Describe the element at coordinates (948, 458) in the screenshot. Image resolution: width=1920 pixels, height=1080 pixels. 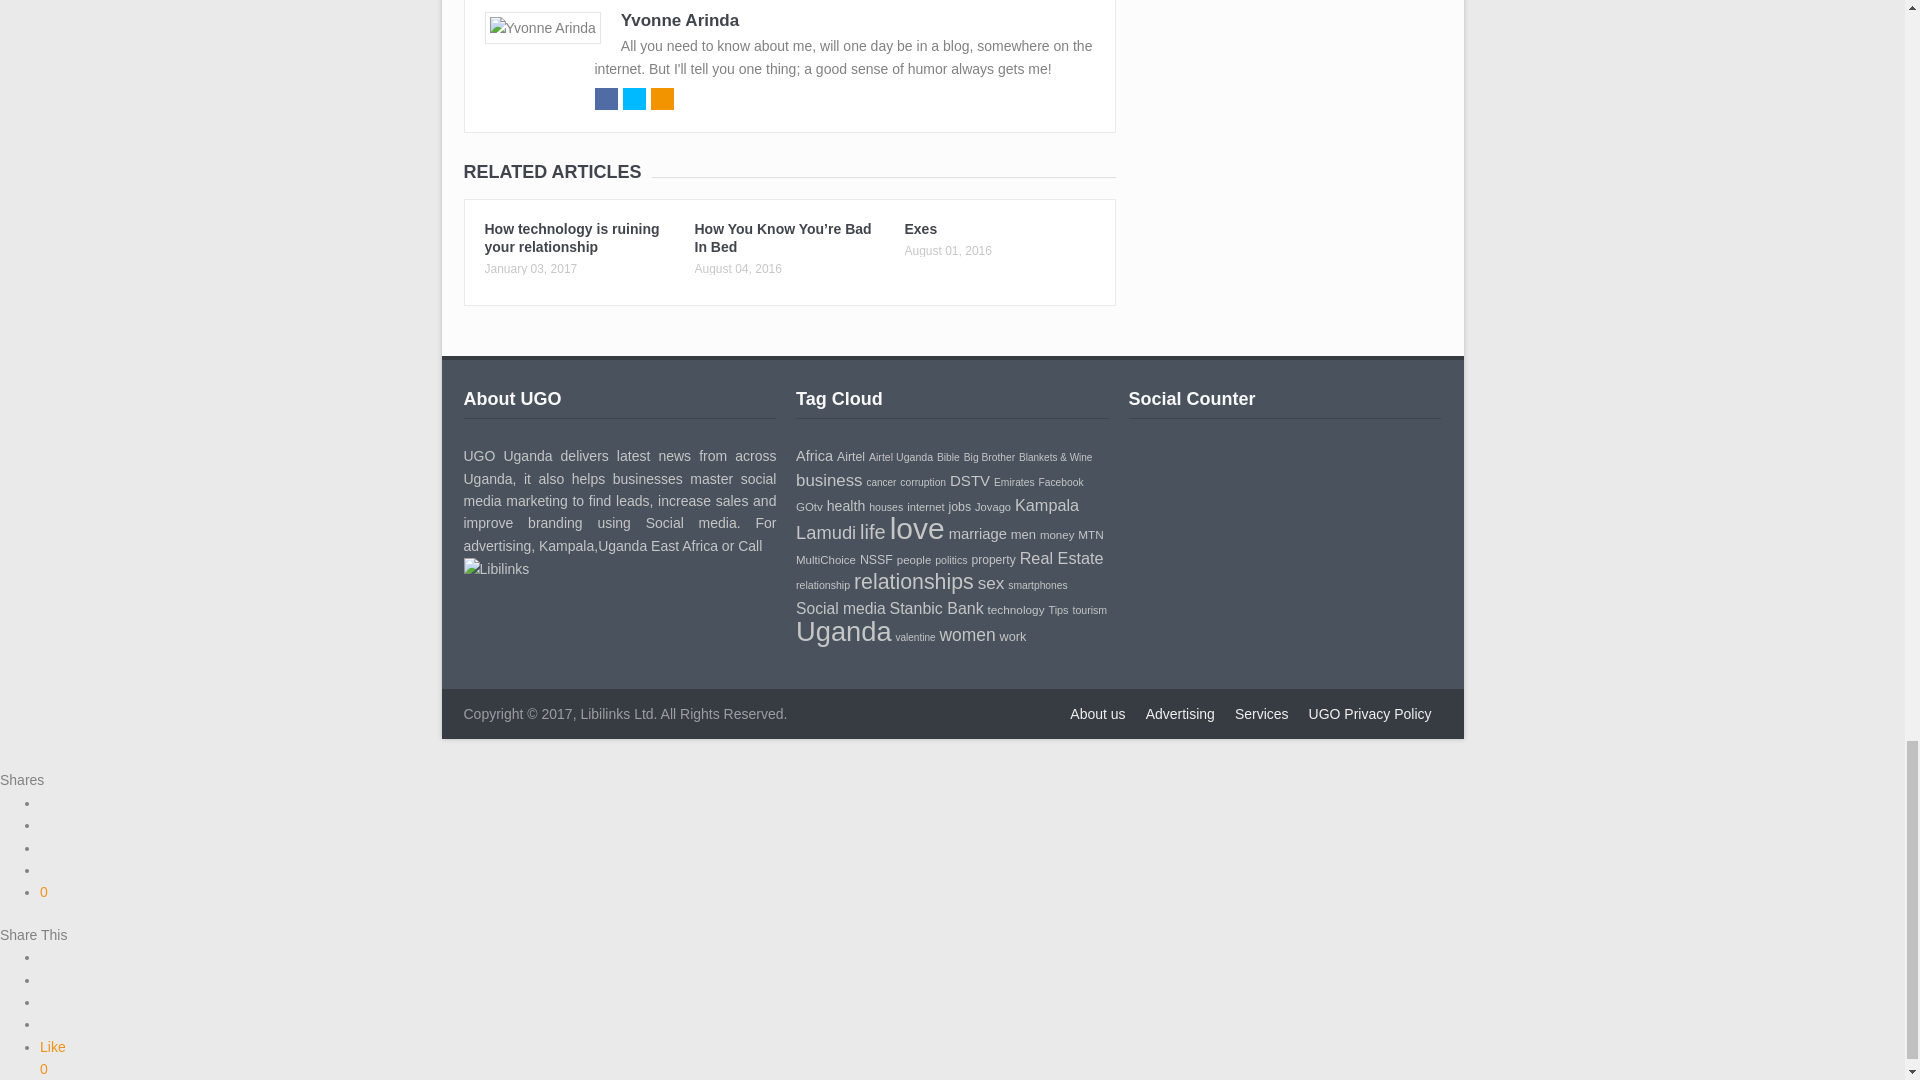
I see `10 topics` at that location.